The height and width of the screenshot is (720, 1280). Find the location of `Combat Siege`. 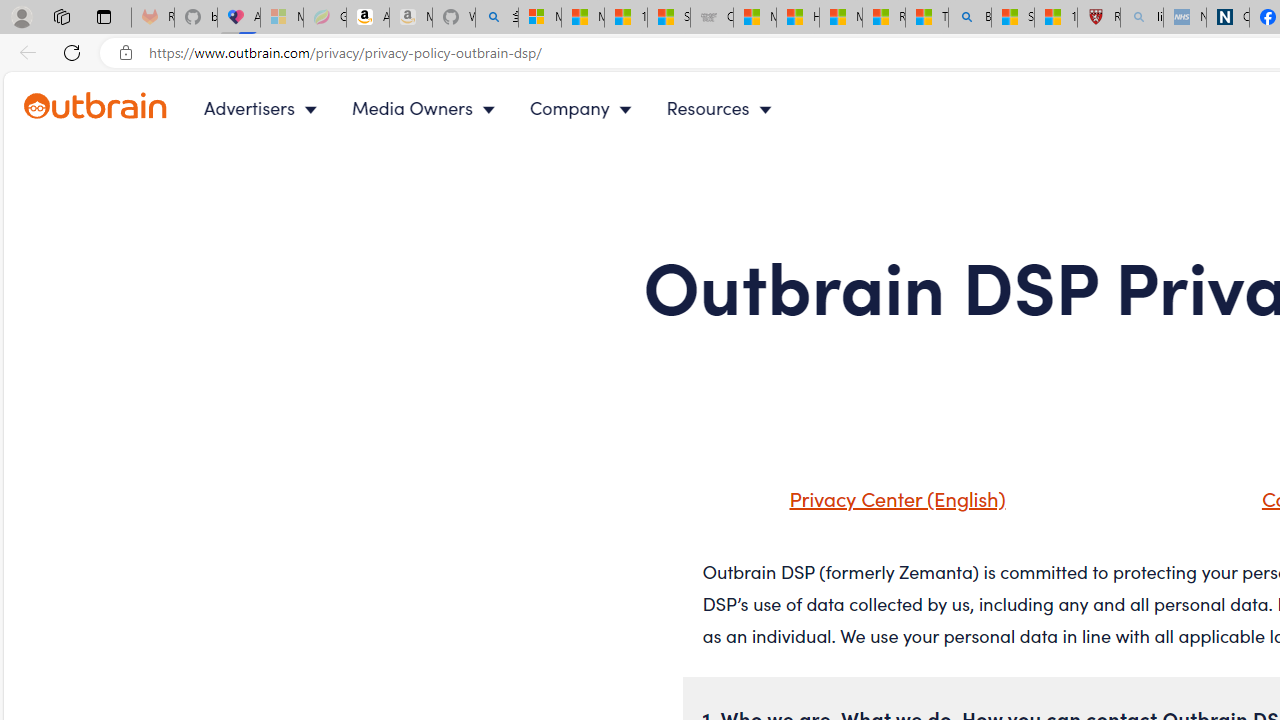

Combat Siege is located at coordinates (712, 18).